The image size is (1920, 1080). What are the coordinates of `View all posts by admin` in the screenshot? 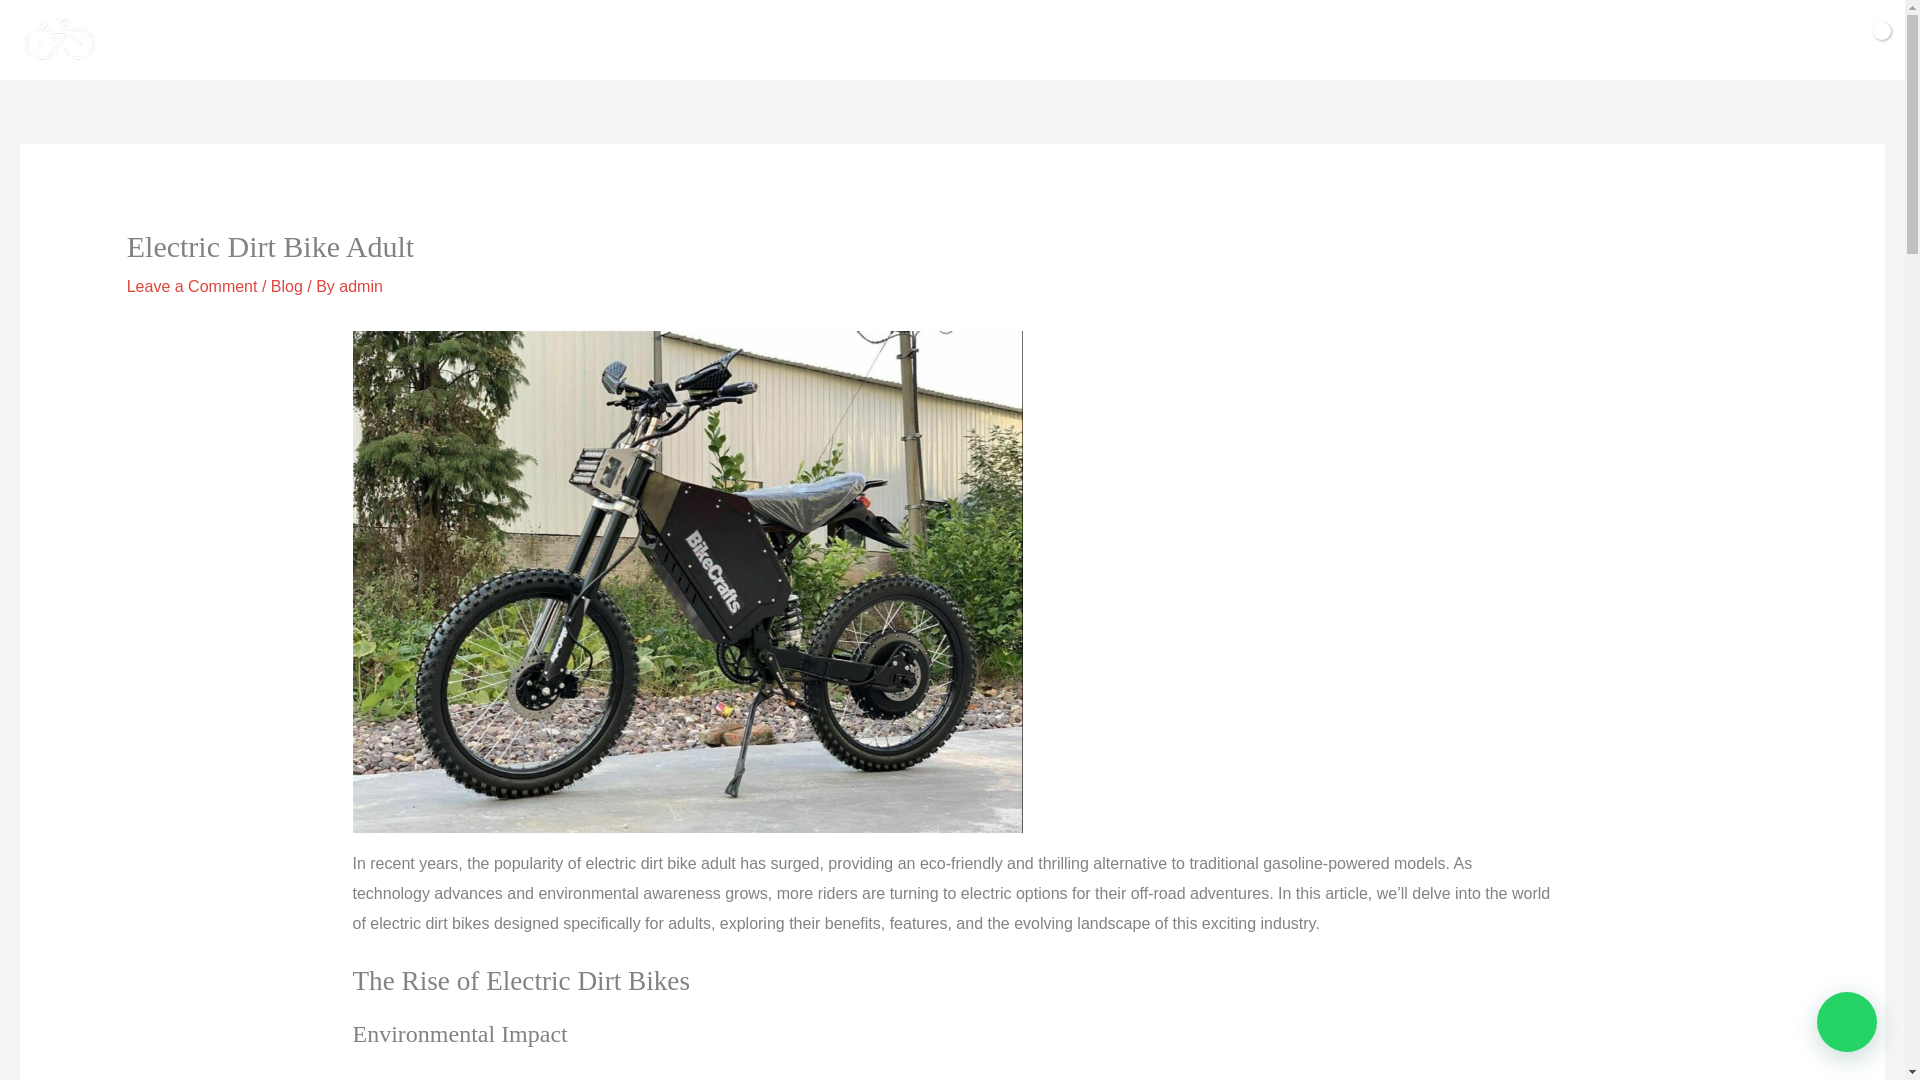 It's located at (360, 286).